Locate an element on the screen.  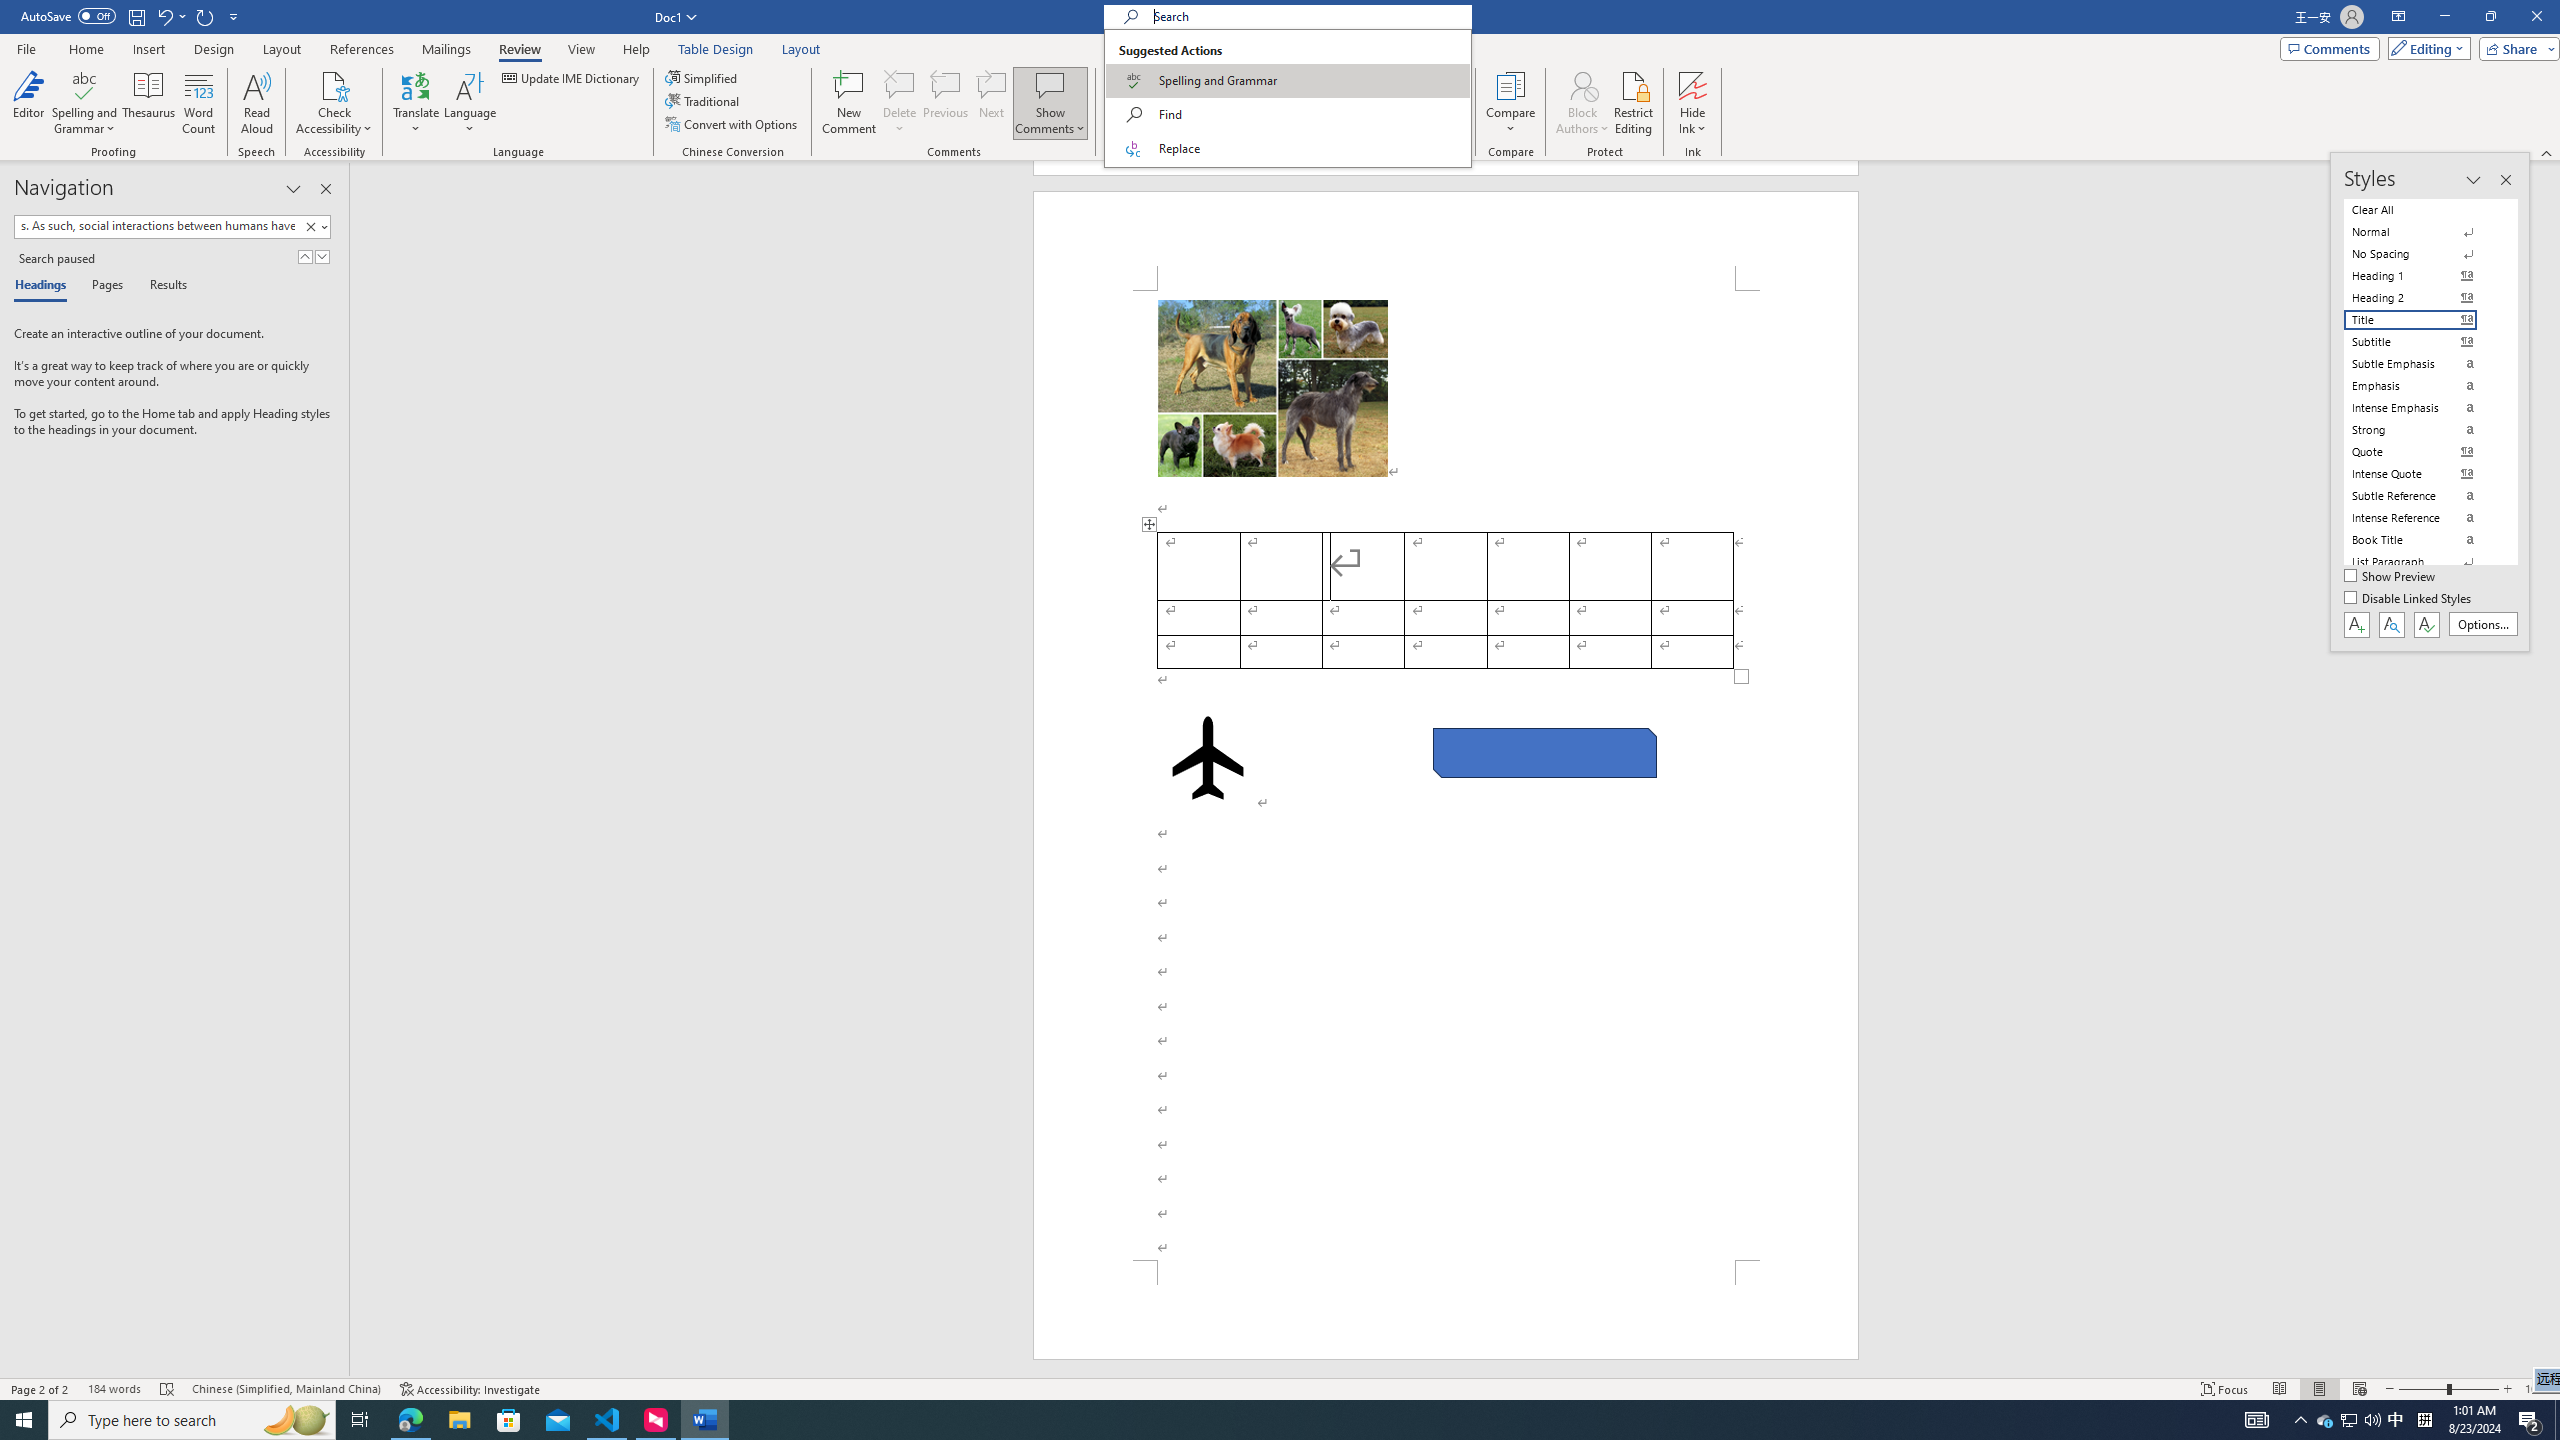
Web Layout is located at coordinates (2360, 1389).